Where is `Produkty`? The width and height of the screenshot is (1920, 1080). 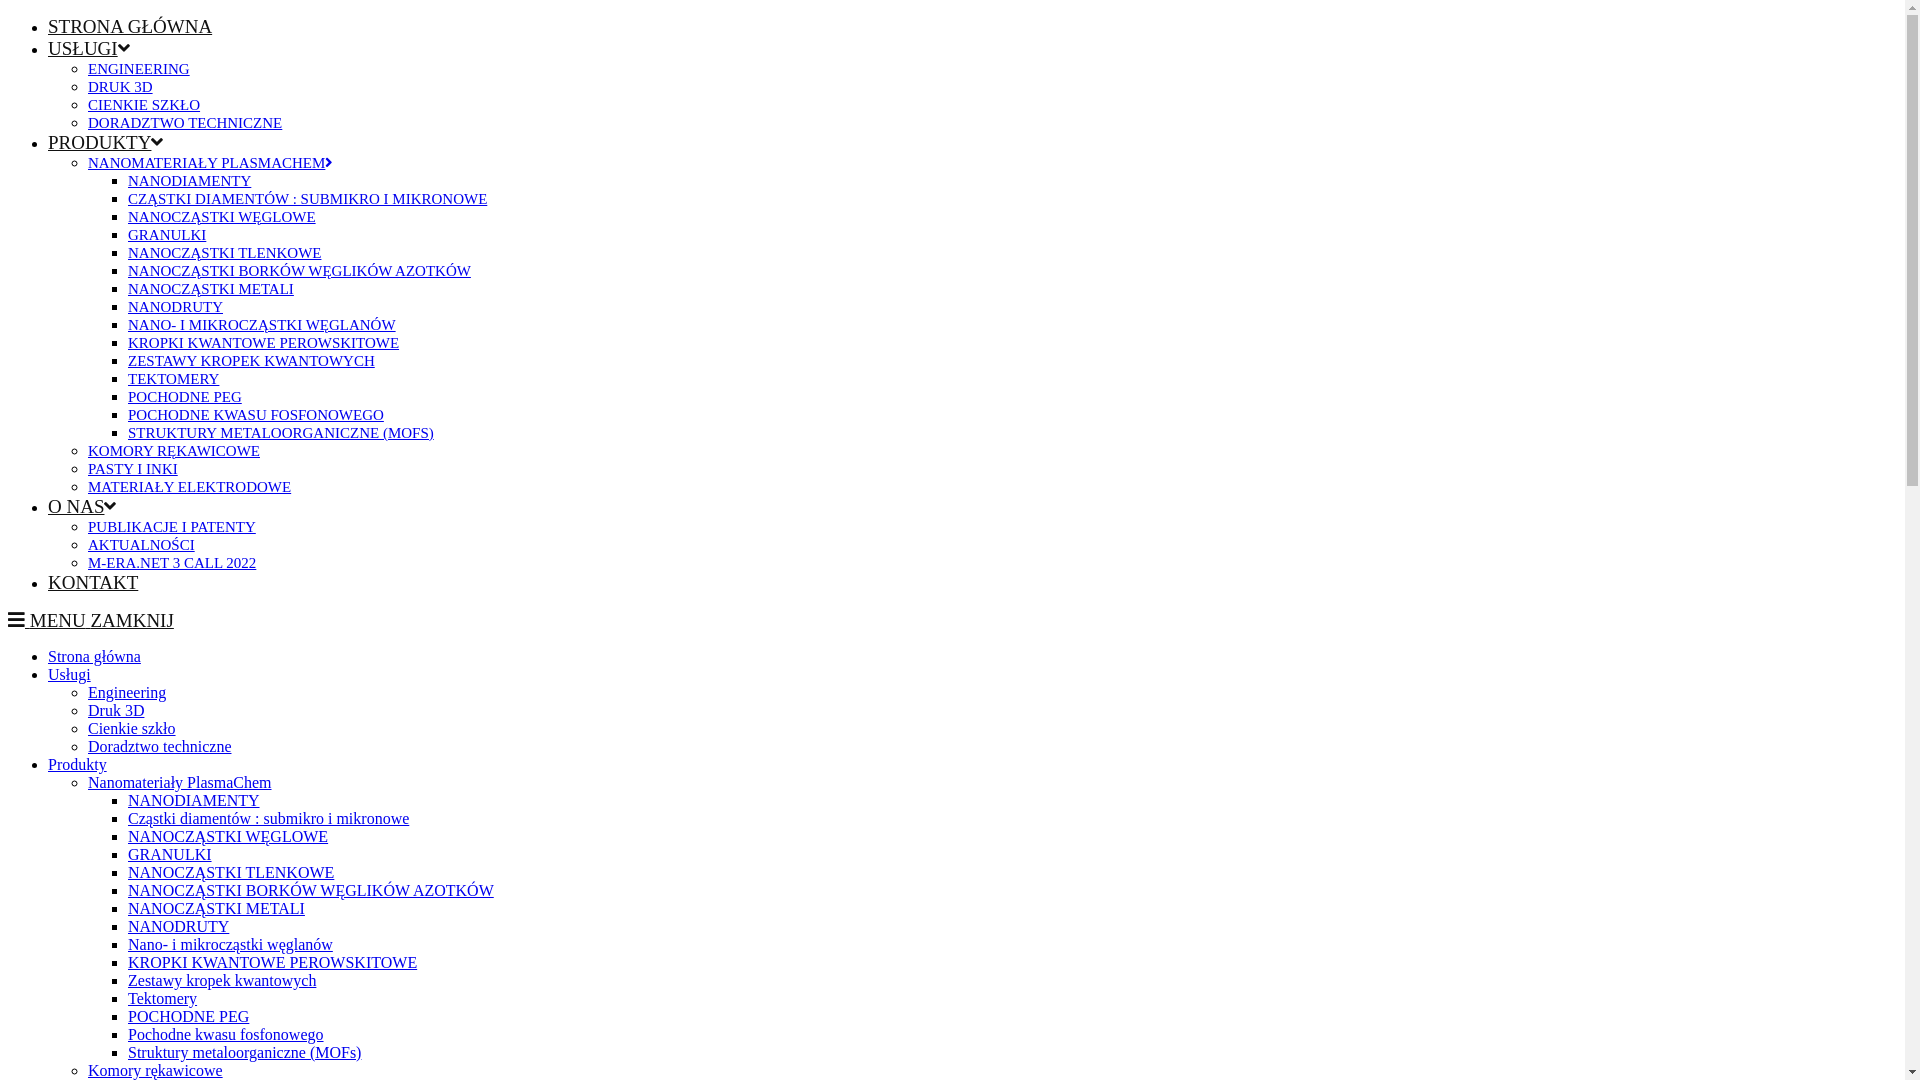 Produkty is located at coordinates (78, 764).